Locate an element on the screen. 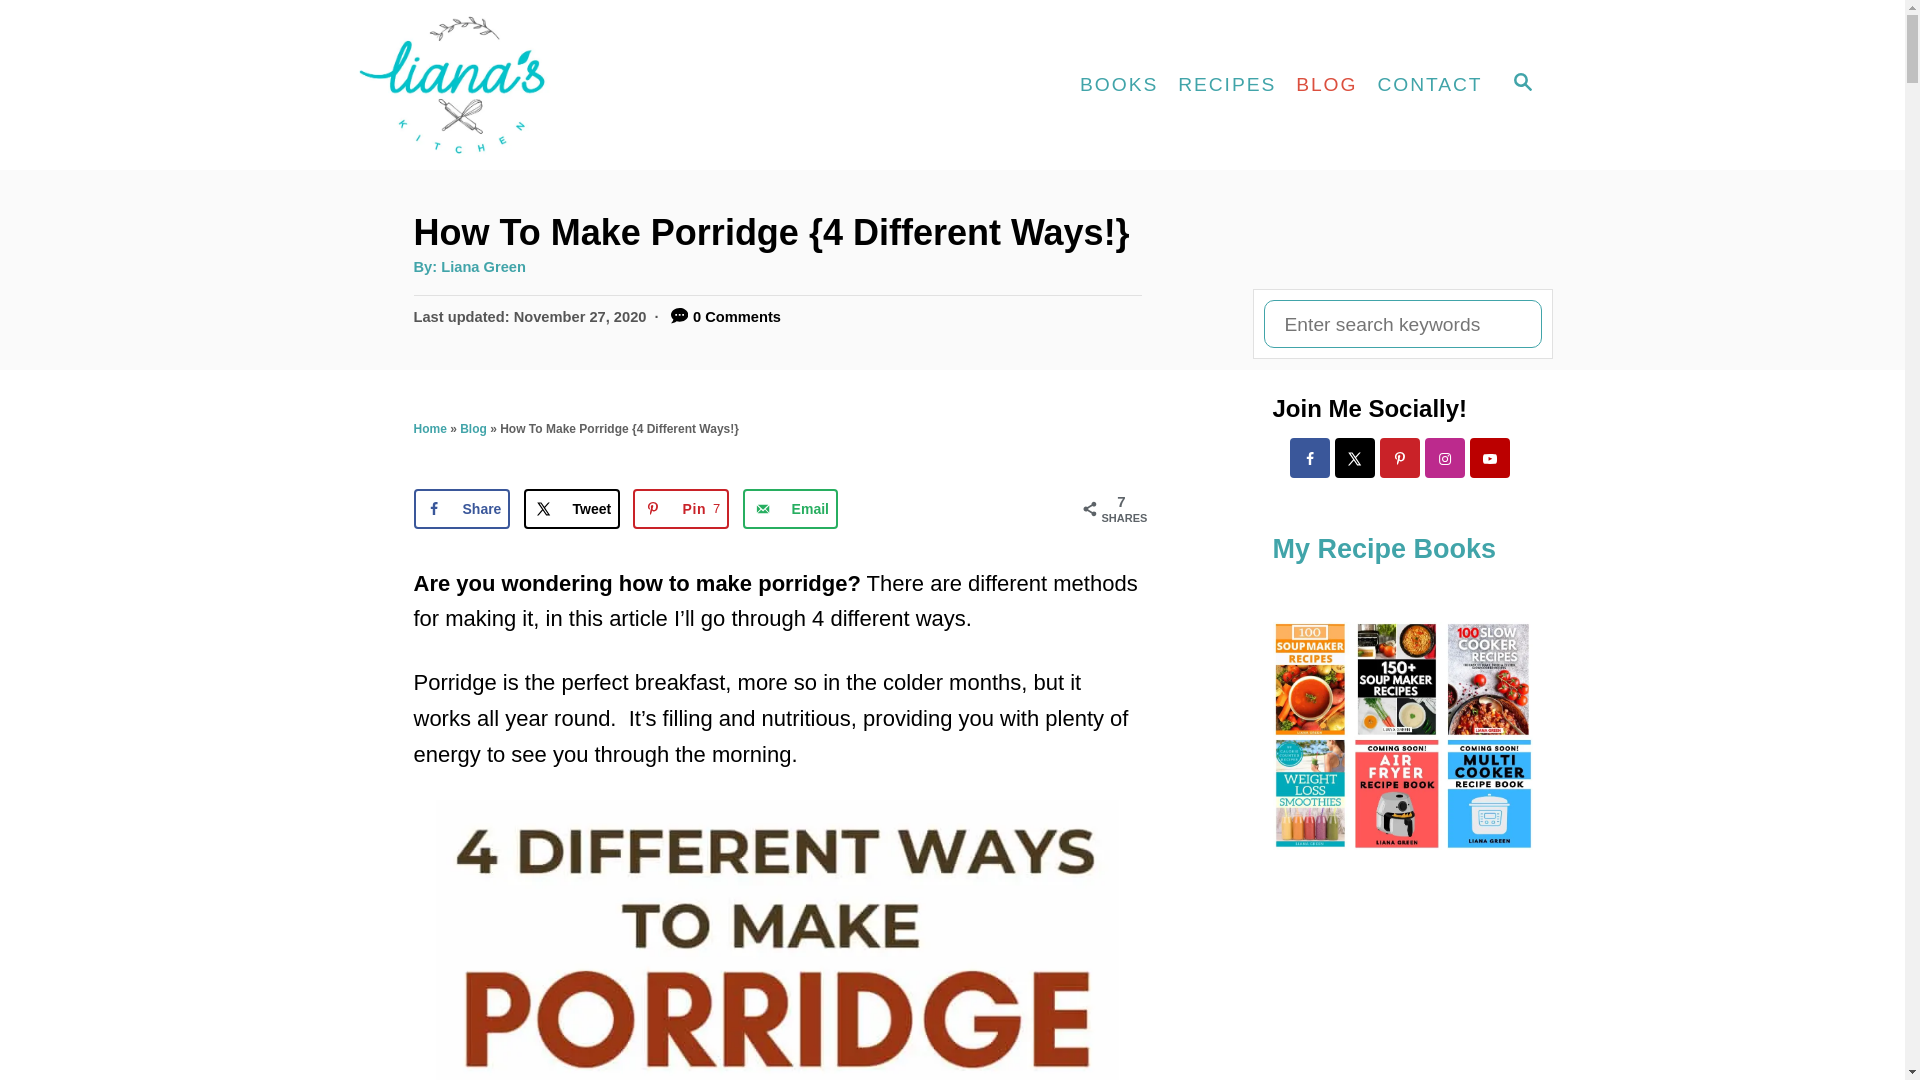  Share is located at coordinates (790, 509).